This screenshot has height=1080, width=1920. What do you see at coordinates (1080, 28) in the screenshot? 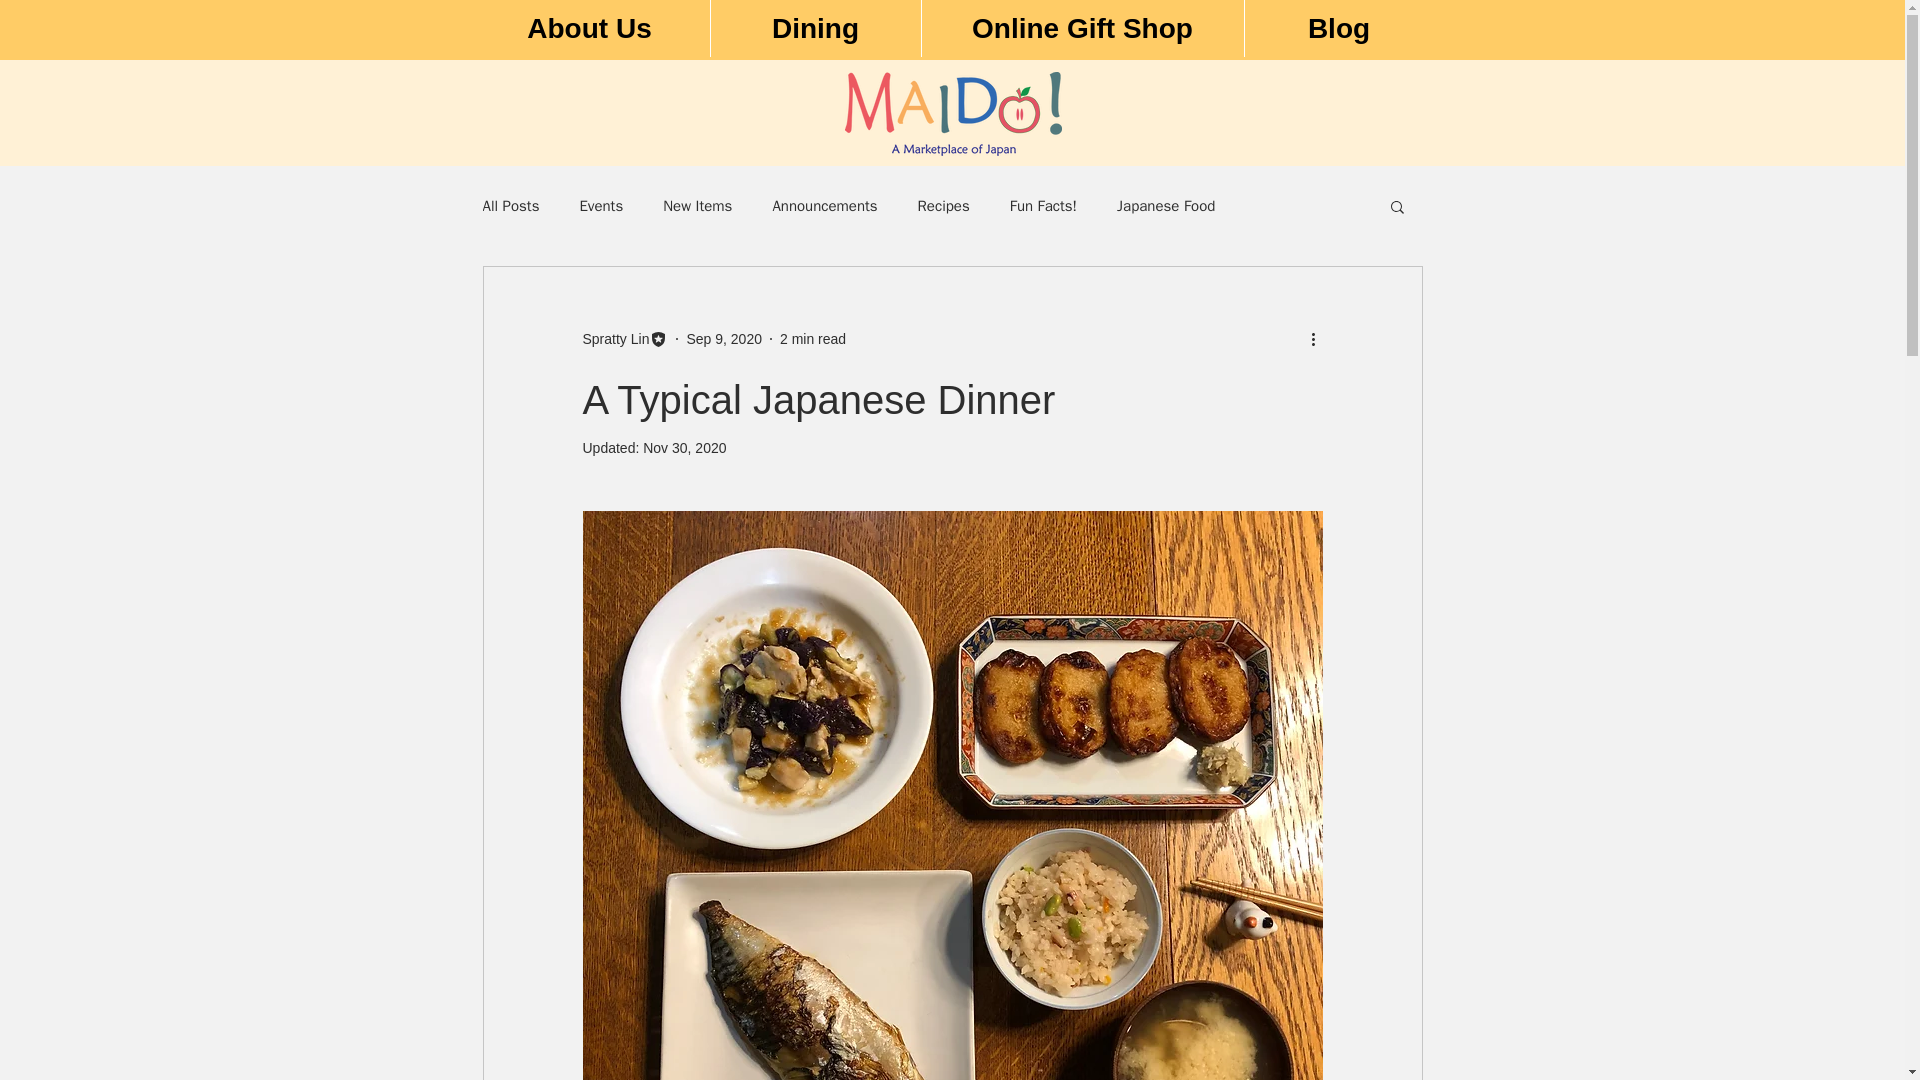
I see `Online Gift Shop` at bounding box center [1080, 28].